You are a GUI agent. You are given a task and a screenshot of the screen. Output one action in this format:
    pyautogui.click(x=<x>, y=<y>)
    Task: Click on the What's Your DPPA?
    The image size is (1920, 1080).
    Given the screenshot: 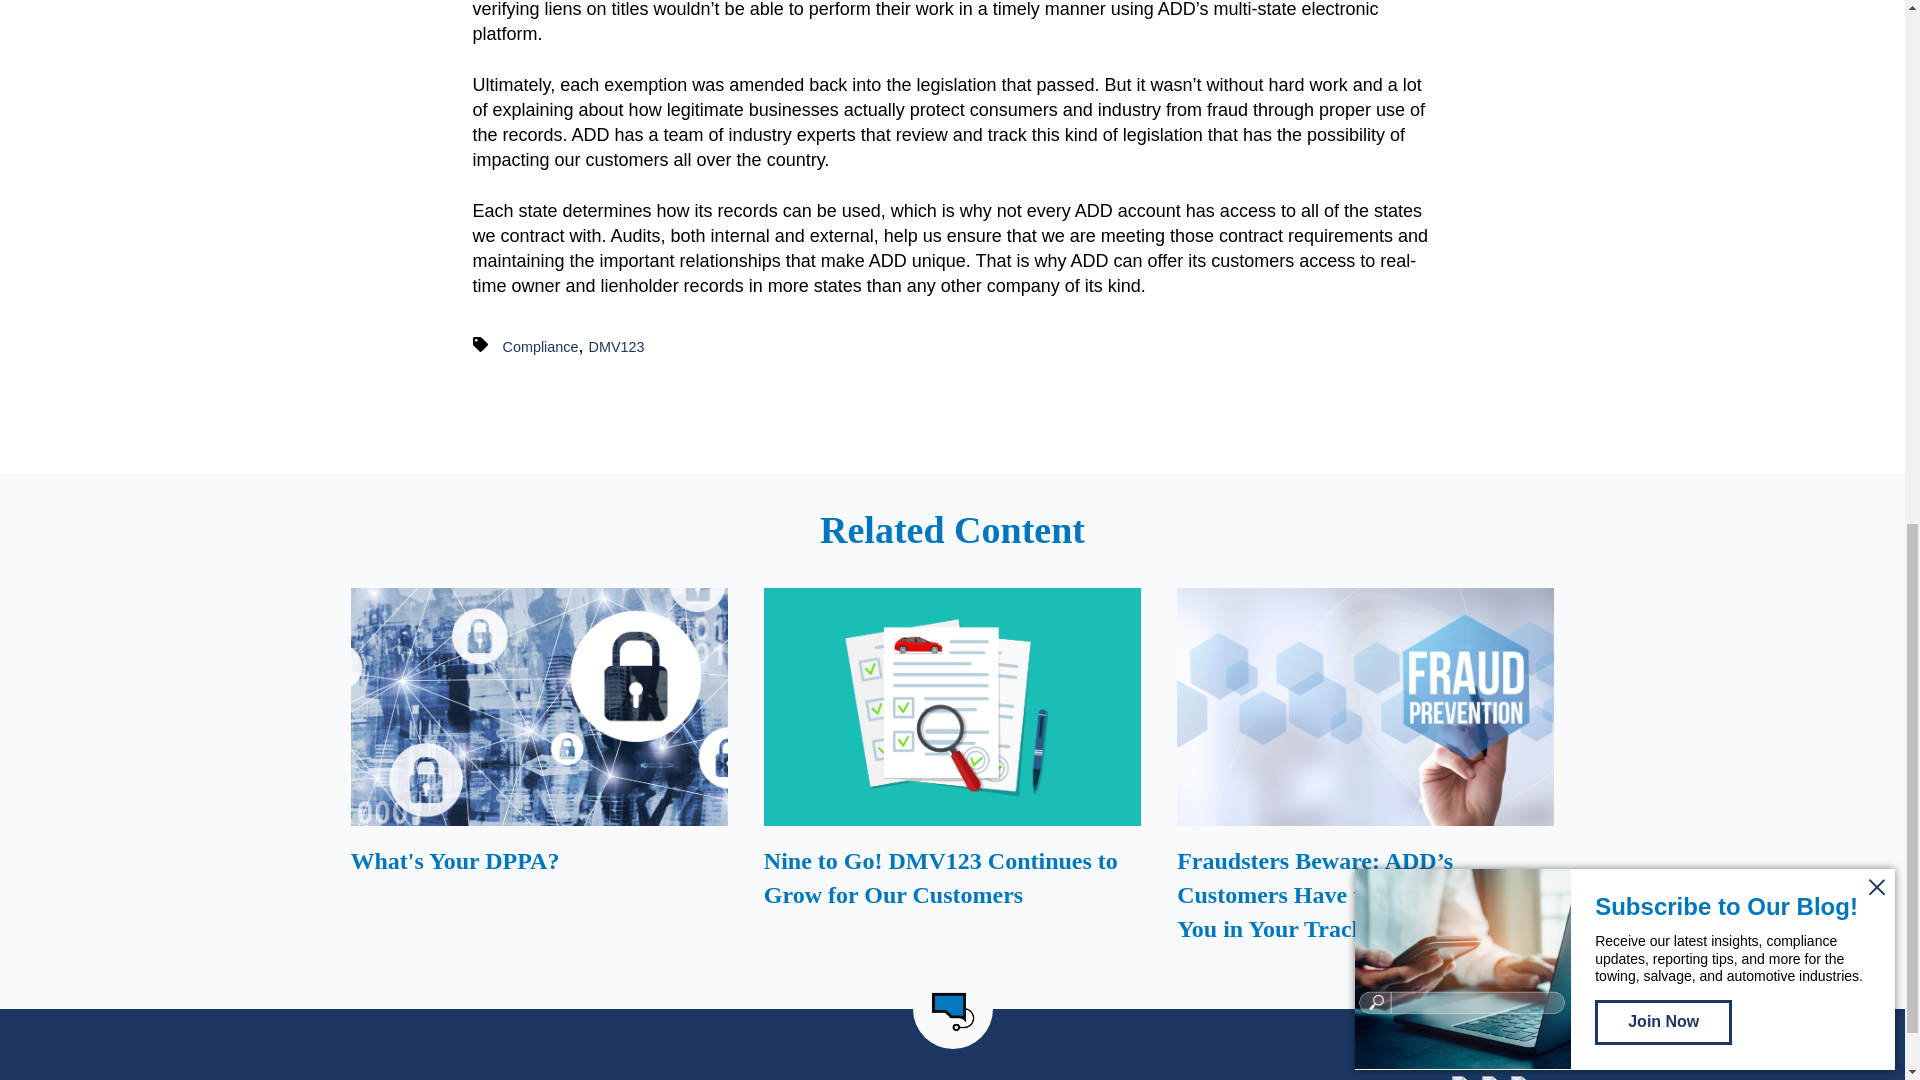 What is the action you would take?
    pyautogui.click(x=538, y=772)
    